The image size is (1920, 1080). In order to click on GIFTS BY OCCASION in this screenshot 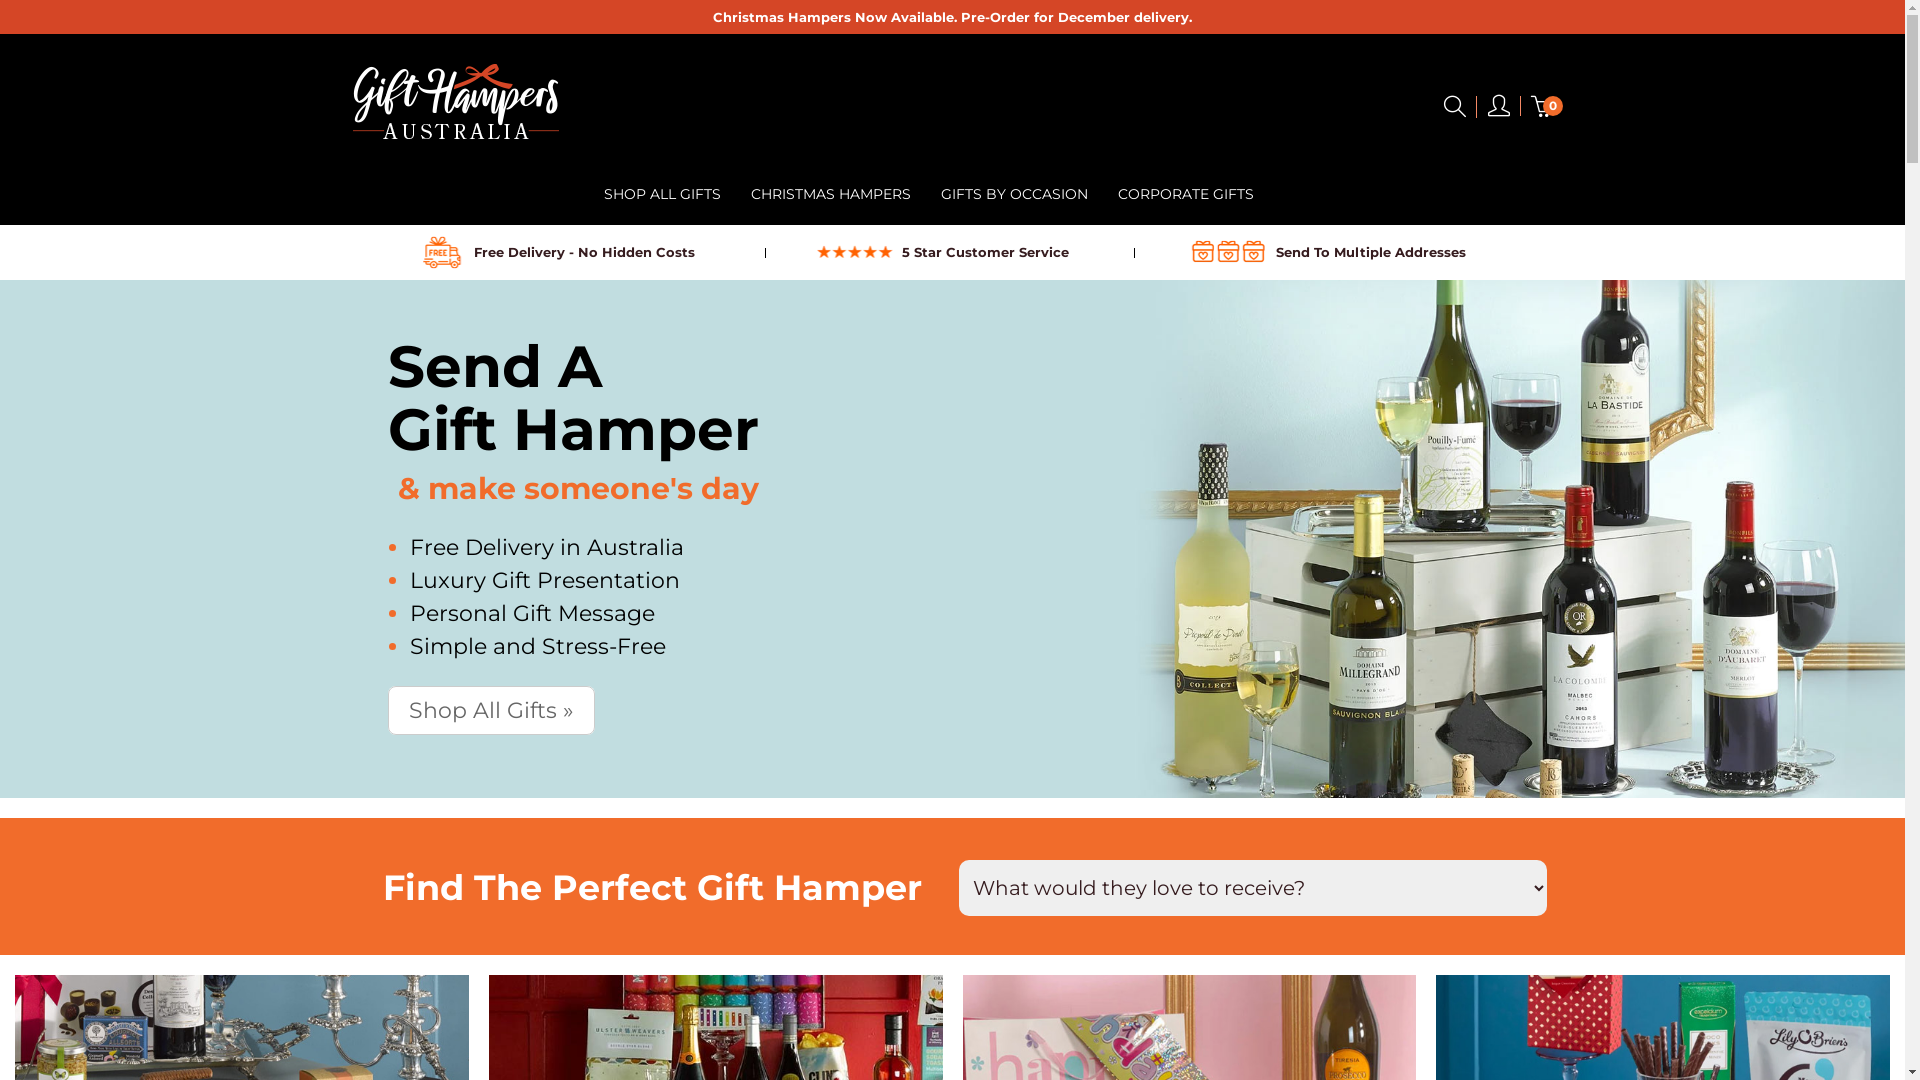, I will do `click(1014, 194)`.